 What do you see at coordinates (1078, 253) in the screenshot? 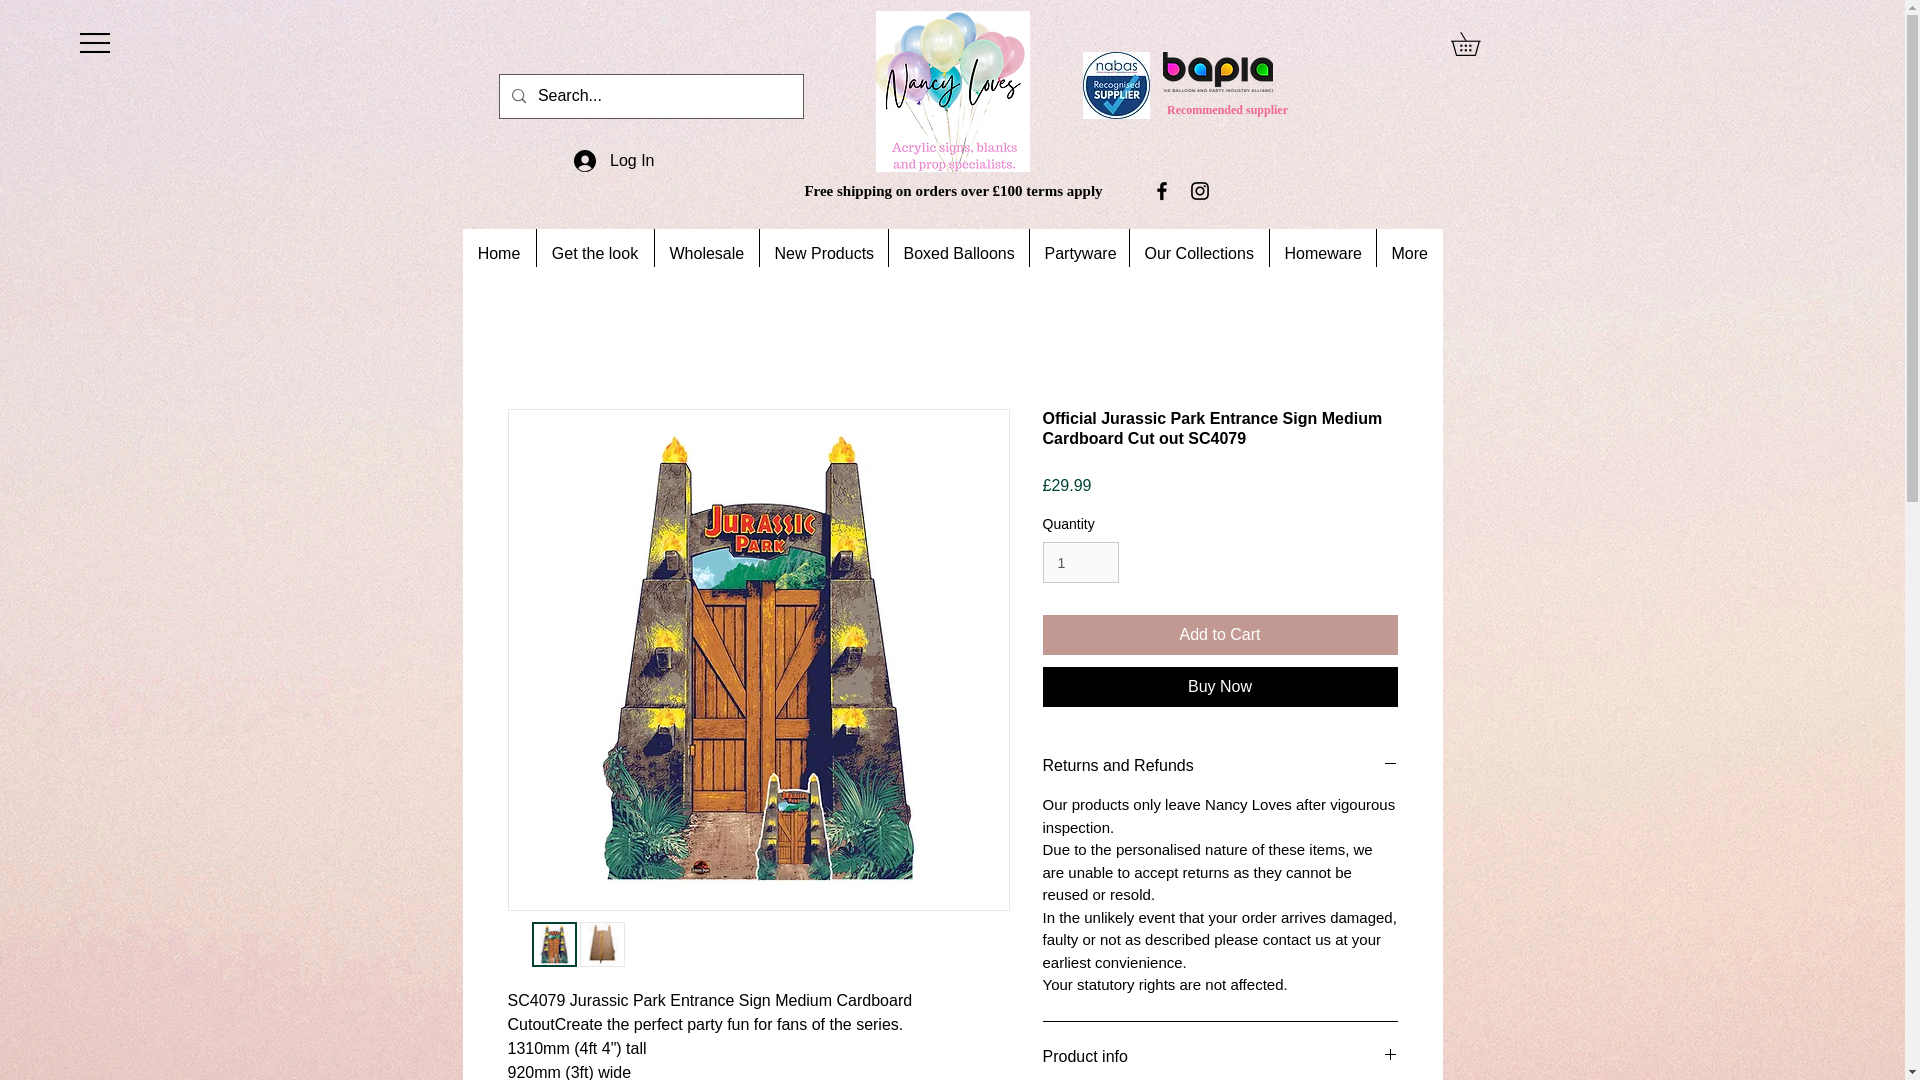
I see `Partyware` at bounding box center [1078, 253].